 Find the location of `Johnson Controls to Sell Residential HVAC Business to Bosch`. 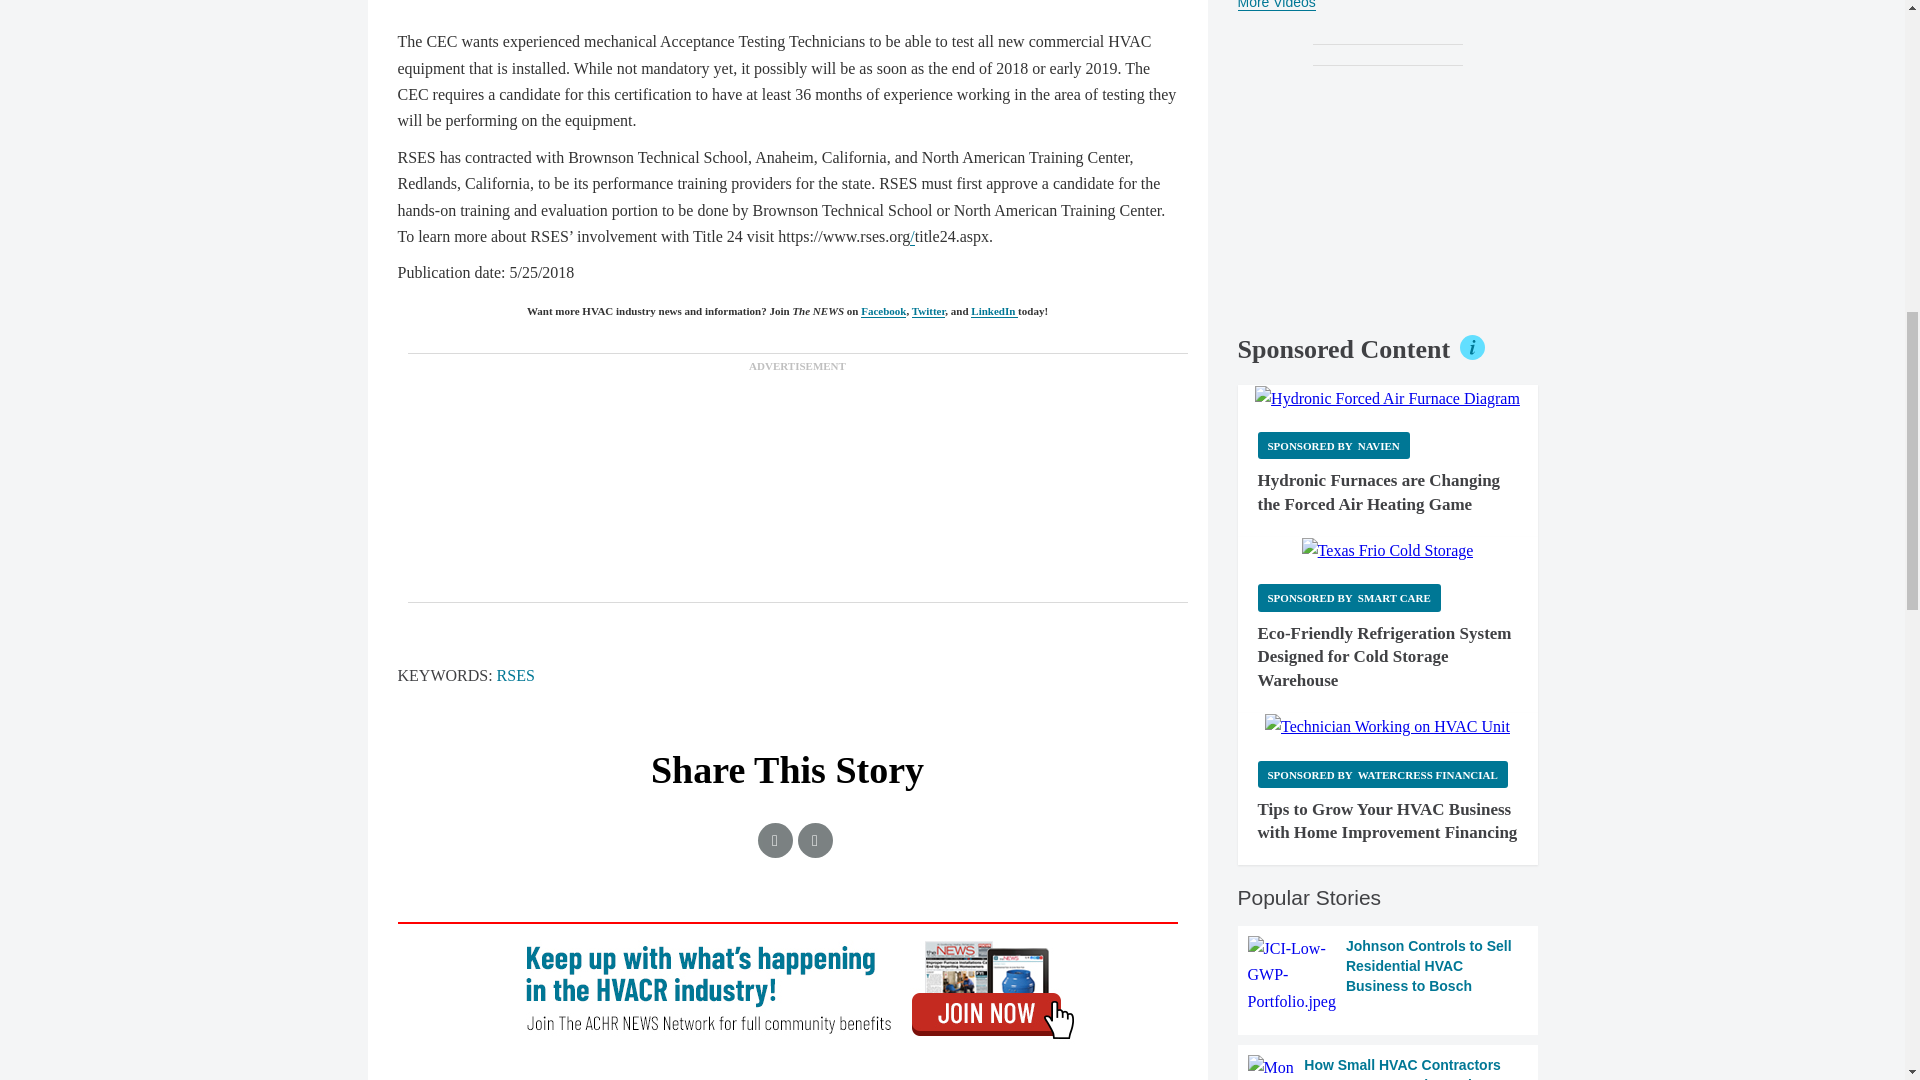

Johnson Controls to Sell Residential HVAC Business to Bosch is located at coordinates (1388, 976).